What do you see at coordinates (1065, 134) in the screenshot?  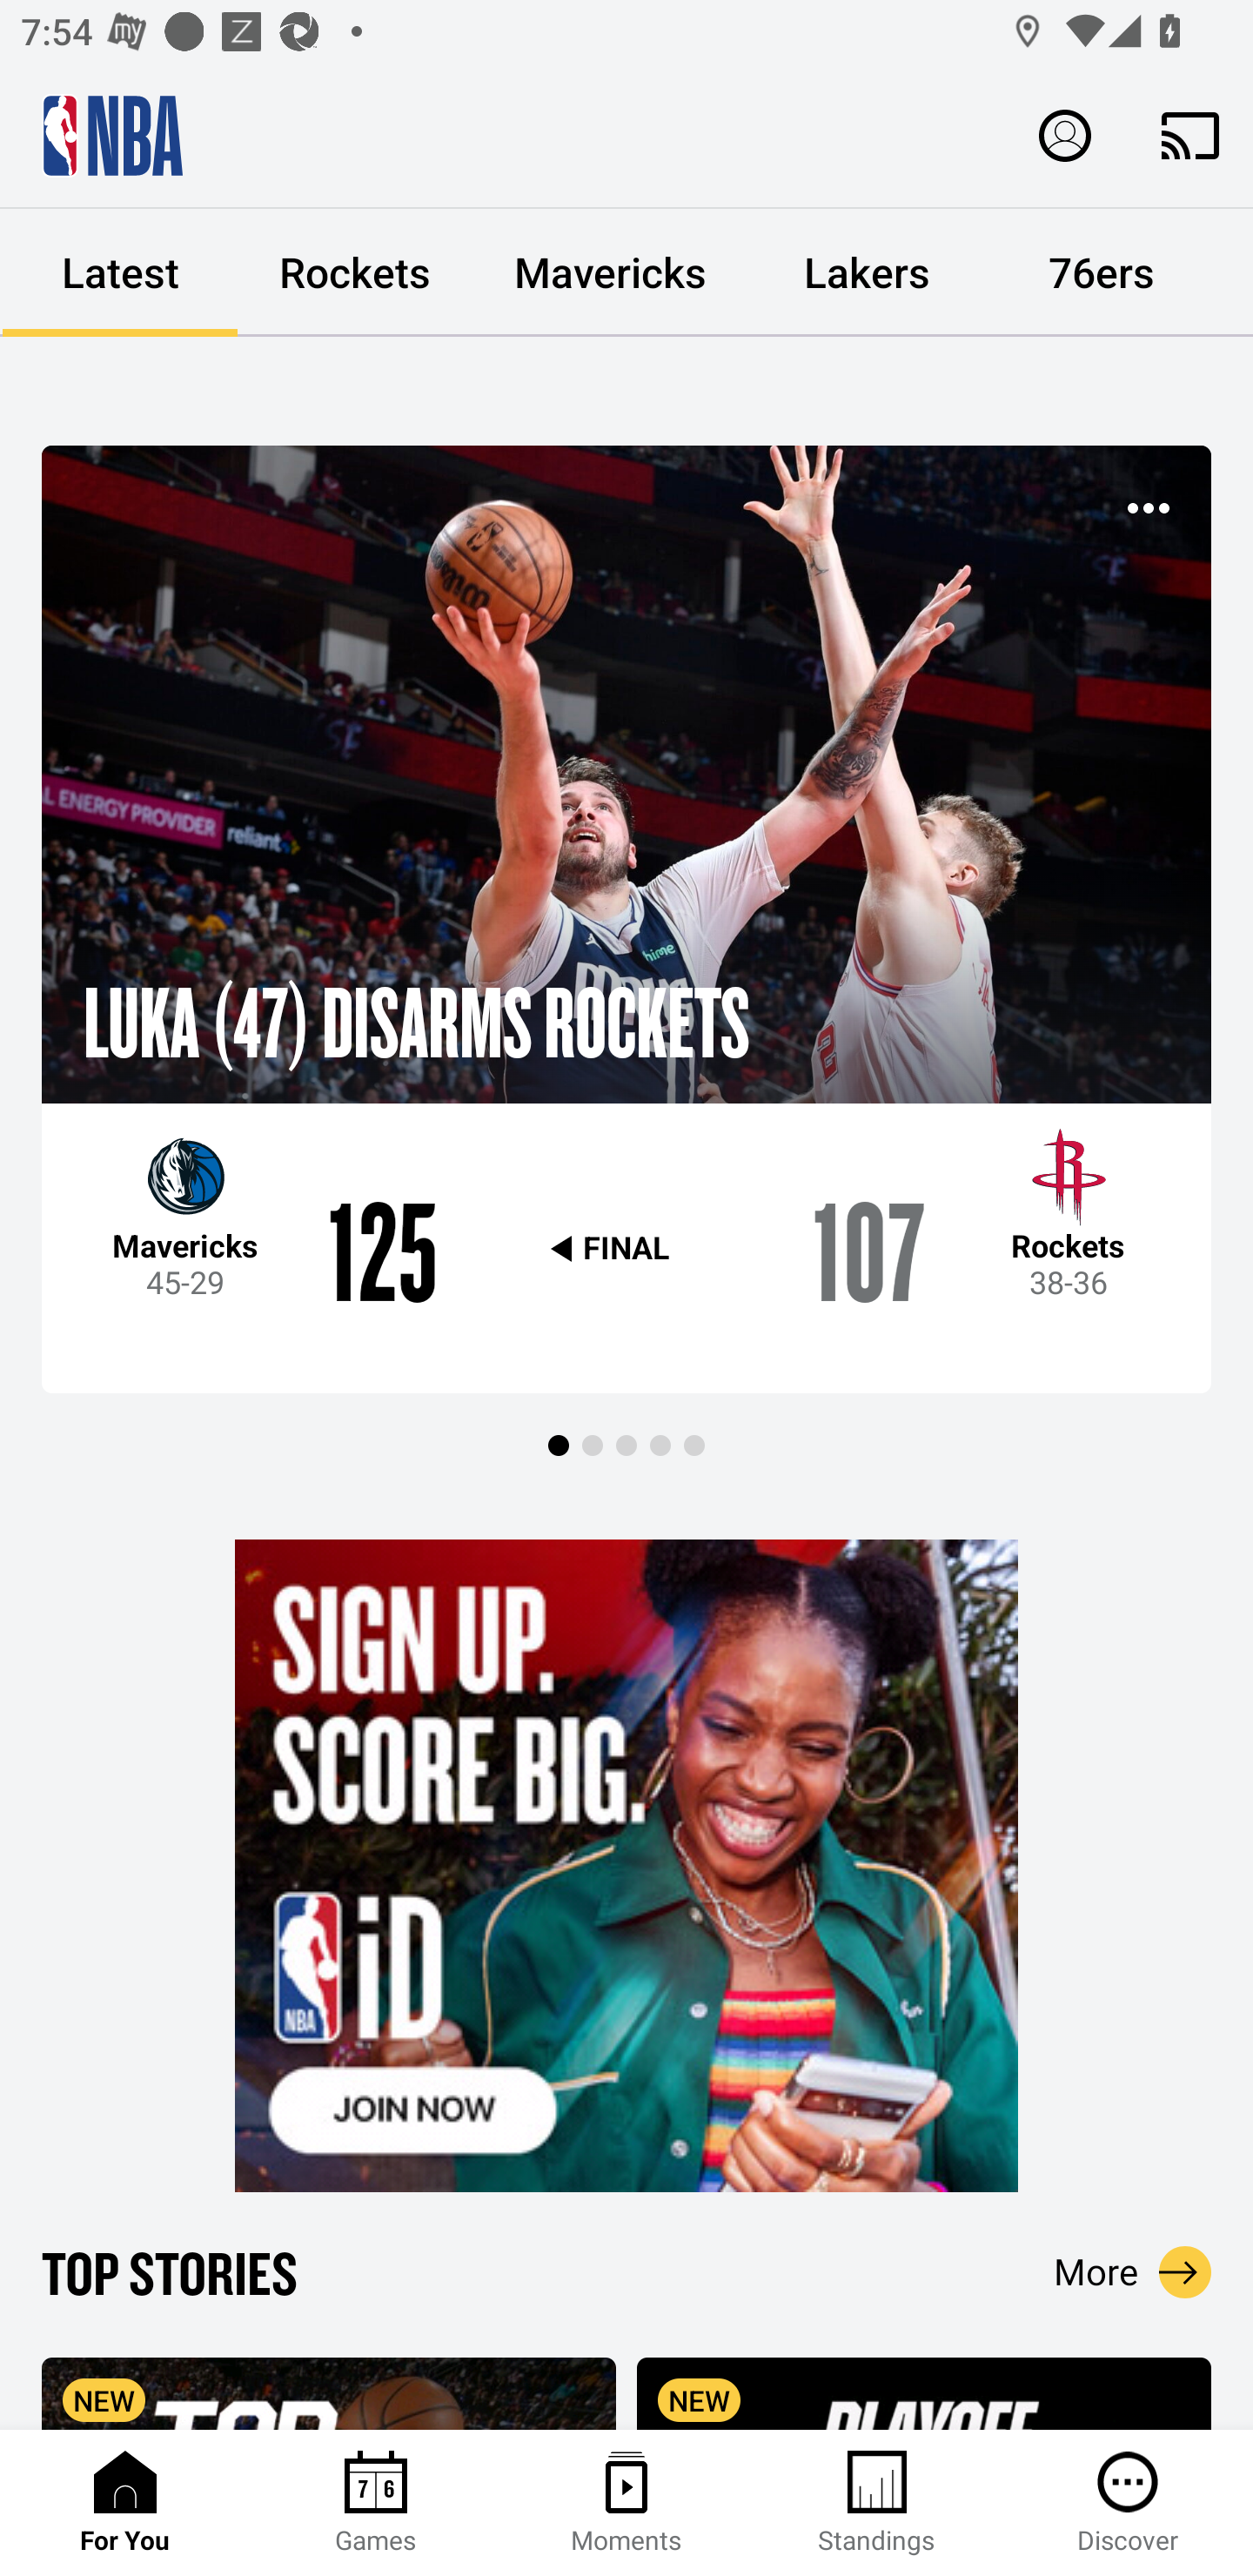 I see `Profile` at bounding box center [1065, 134].